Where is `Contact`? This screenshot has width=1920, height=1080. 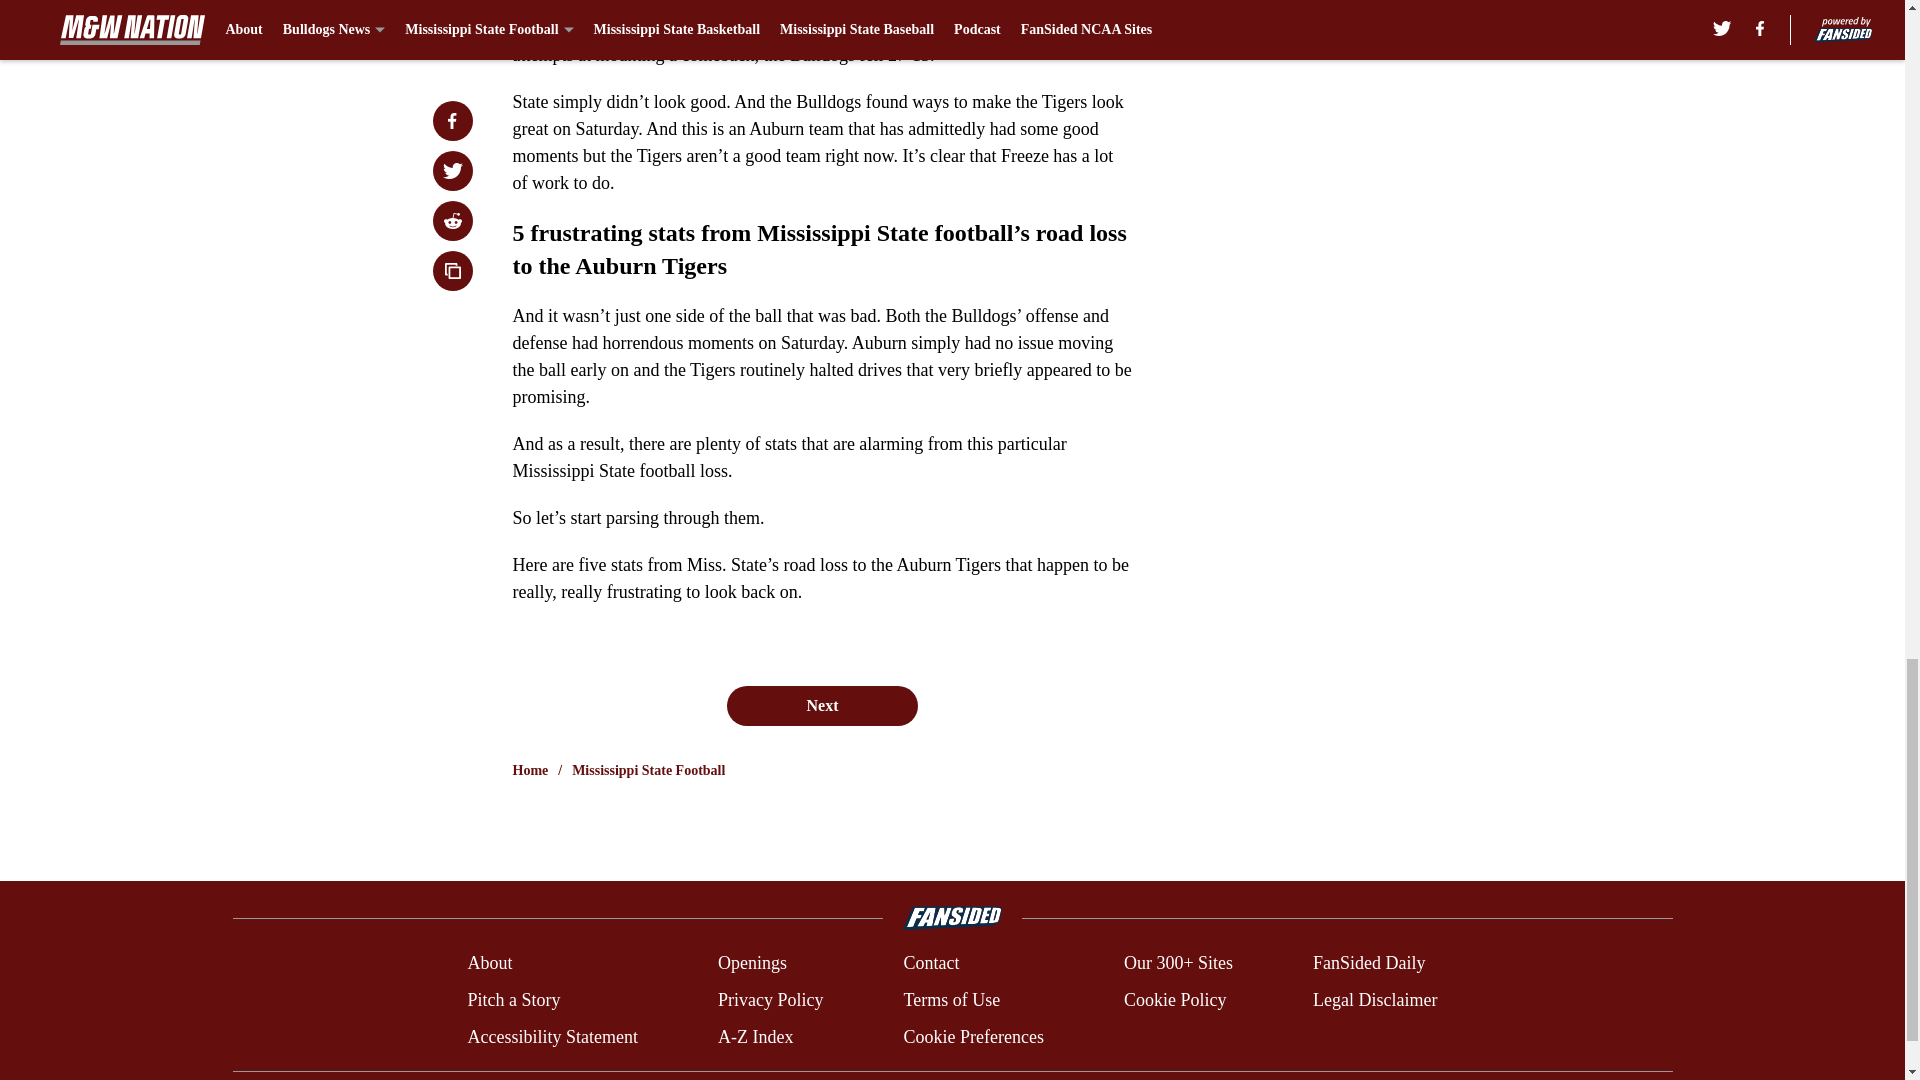 Contact is located at coordinates (930, 964).